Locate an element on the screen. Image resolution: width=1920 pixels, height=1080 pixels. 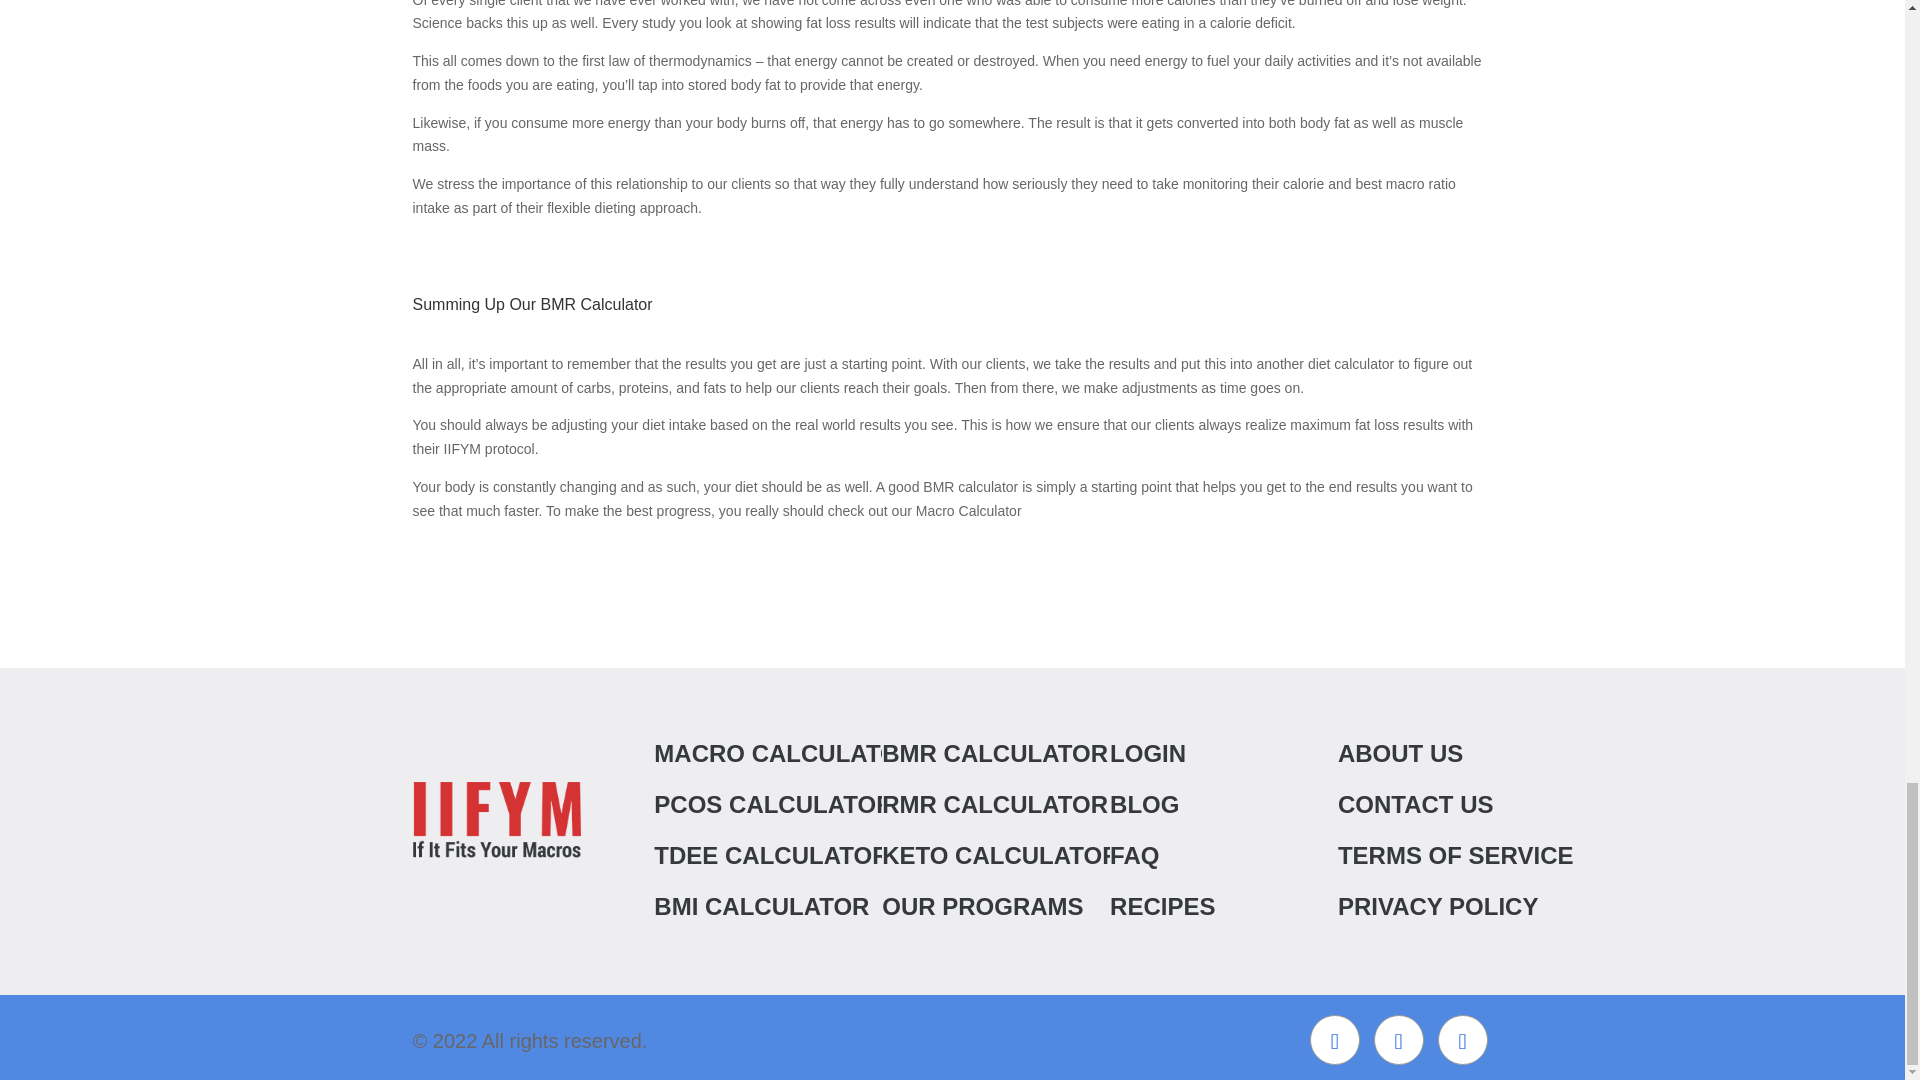
ABOUT US is located at coordinates (1482, 754).